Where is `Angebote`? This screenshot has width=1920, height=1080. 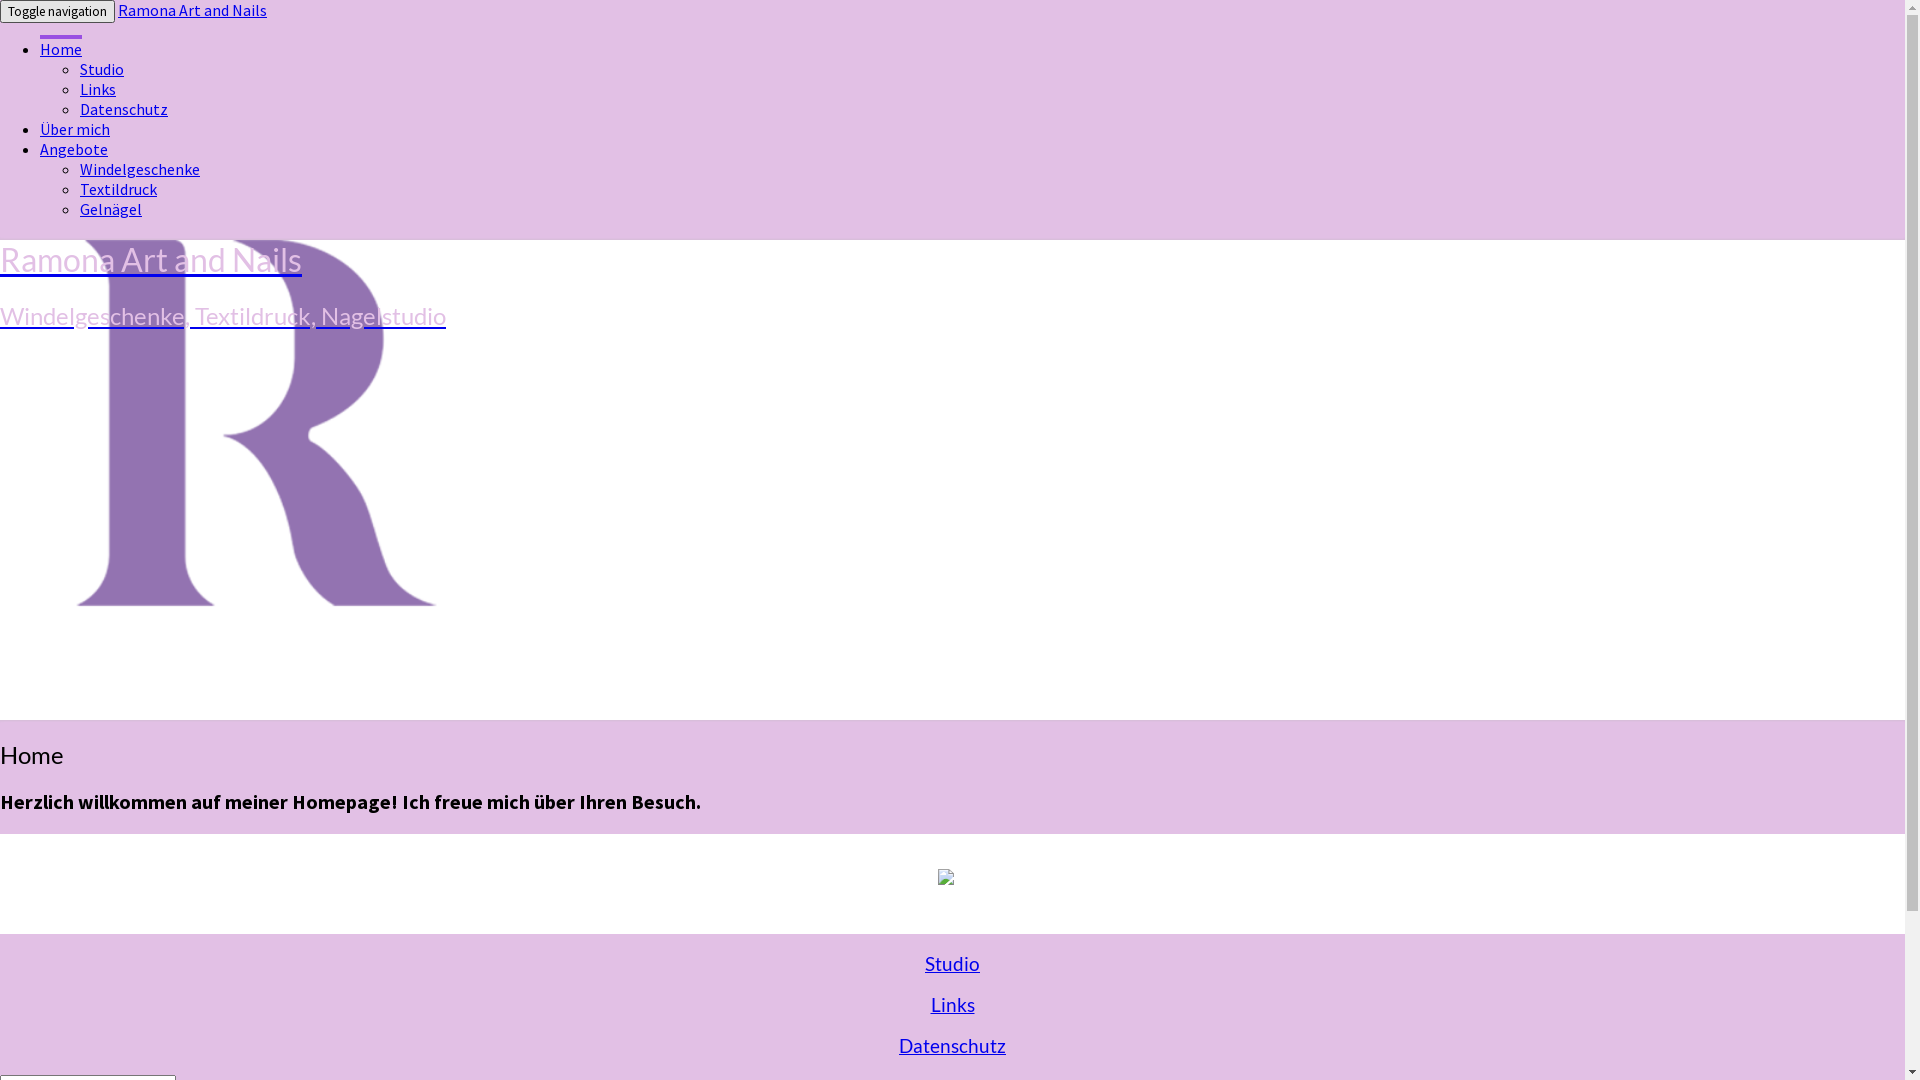 Angebote is located at coordinates (74, 149).